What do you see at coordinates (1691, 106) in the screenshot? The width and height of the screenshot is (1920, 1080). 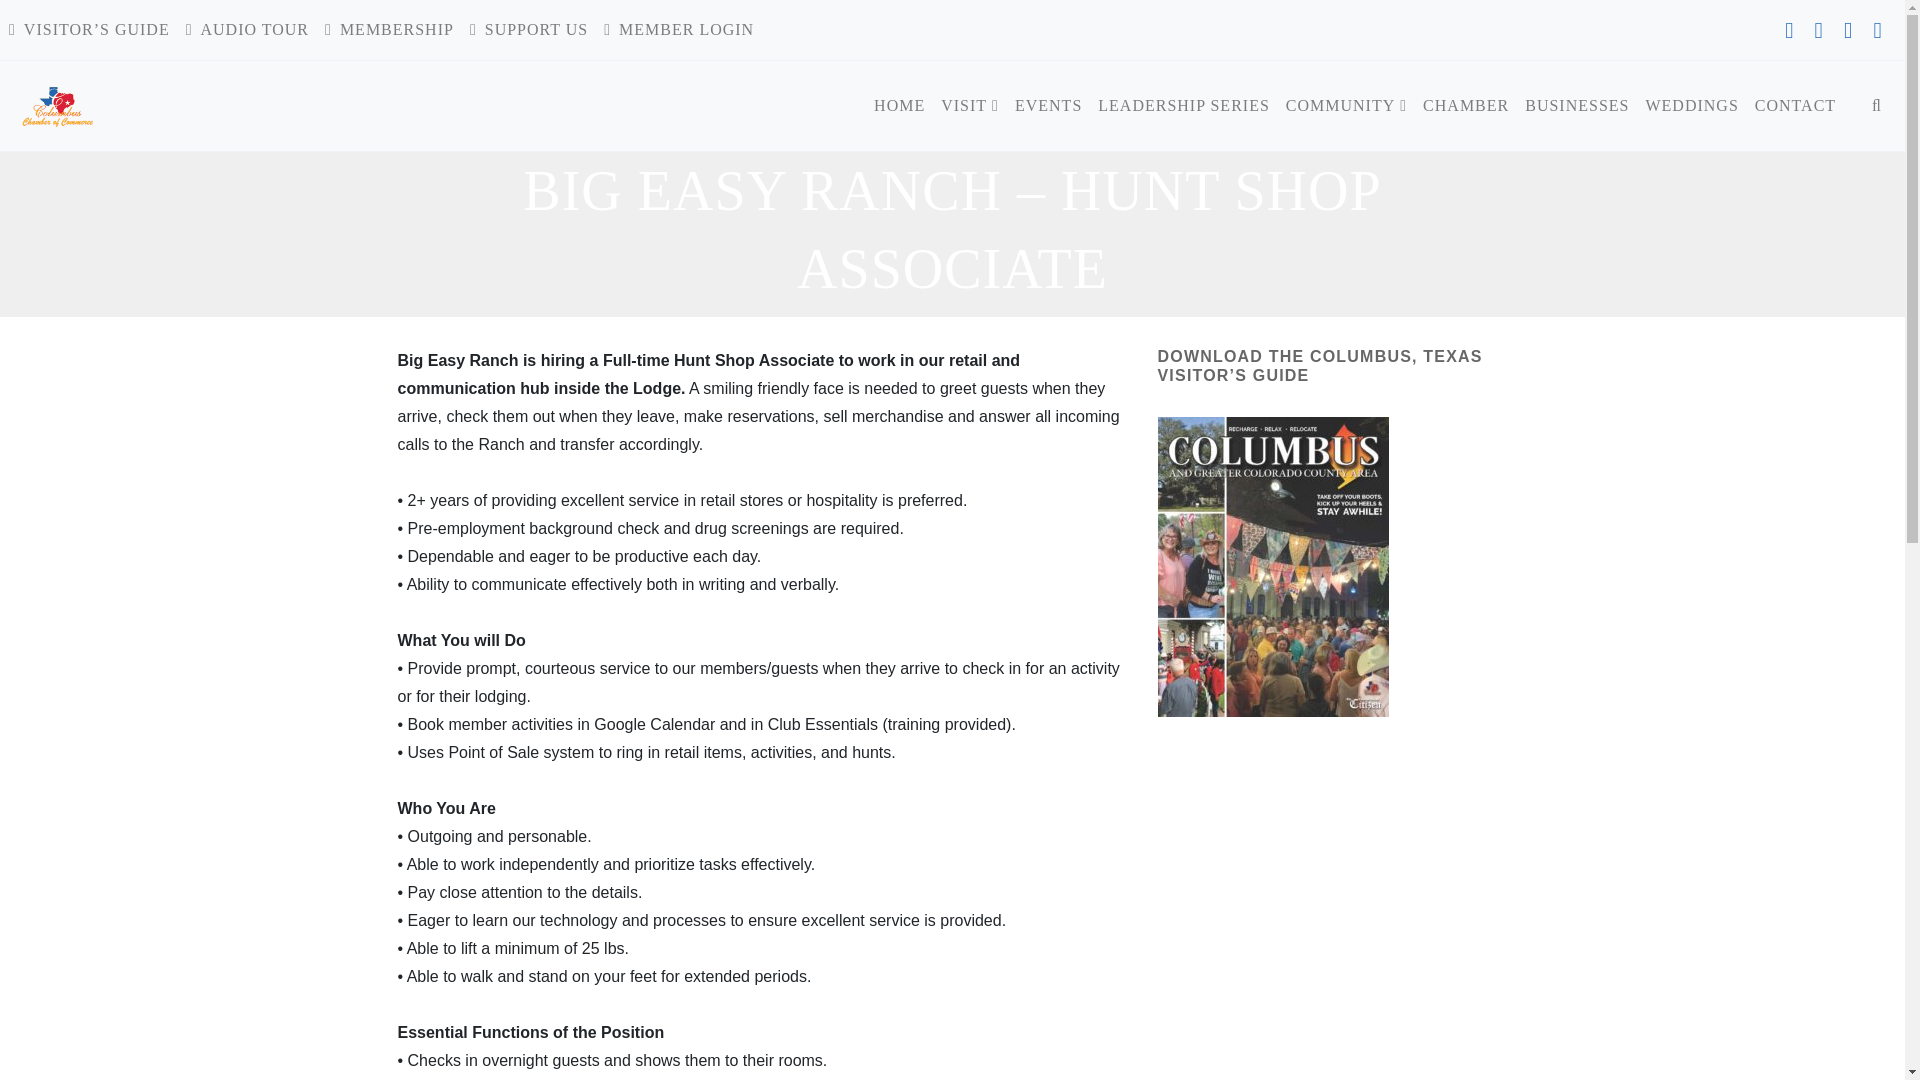 I see `WEDDINGS` at bounding box center [1691, 106].